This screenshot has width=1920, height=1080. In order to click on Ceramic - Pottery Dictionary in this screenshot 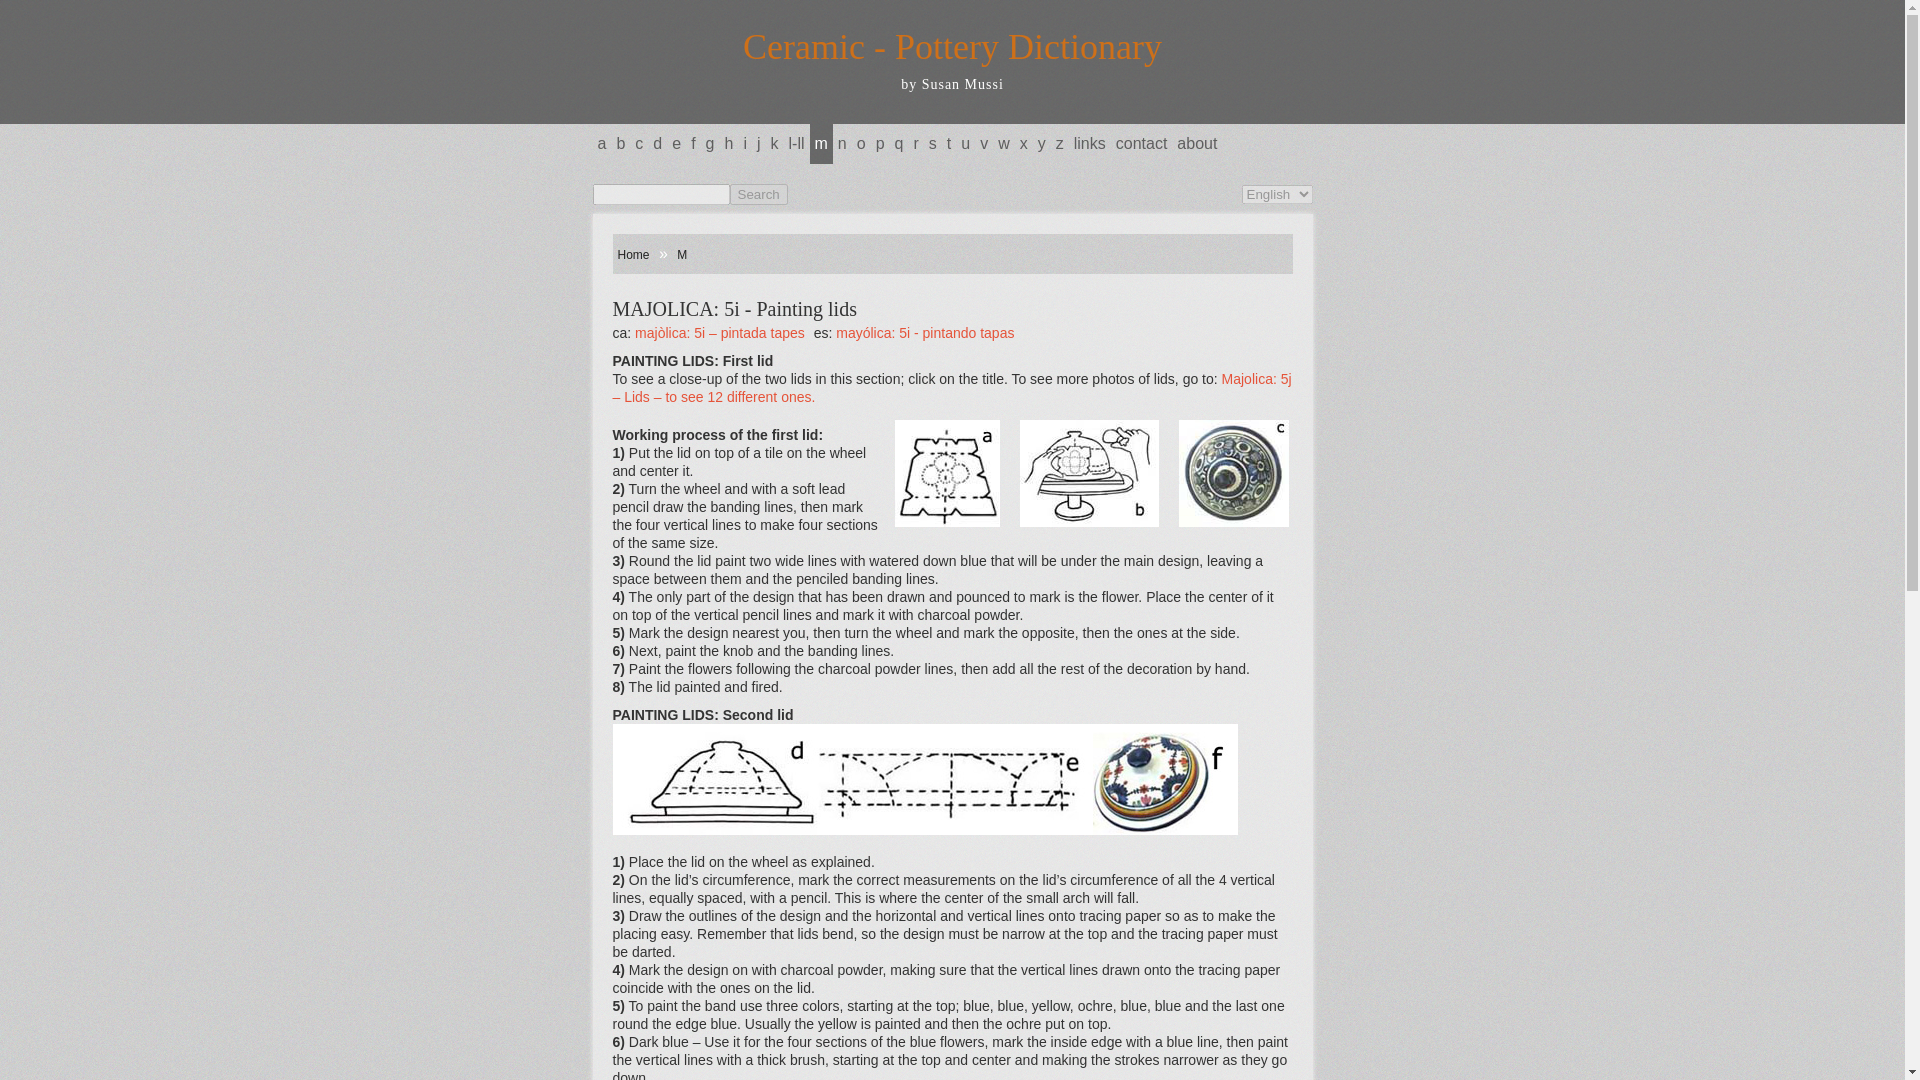, I will do `click(952, 46)`.